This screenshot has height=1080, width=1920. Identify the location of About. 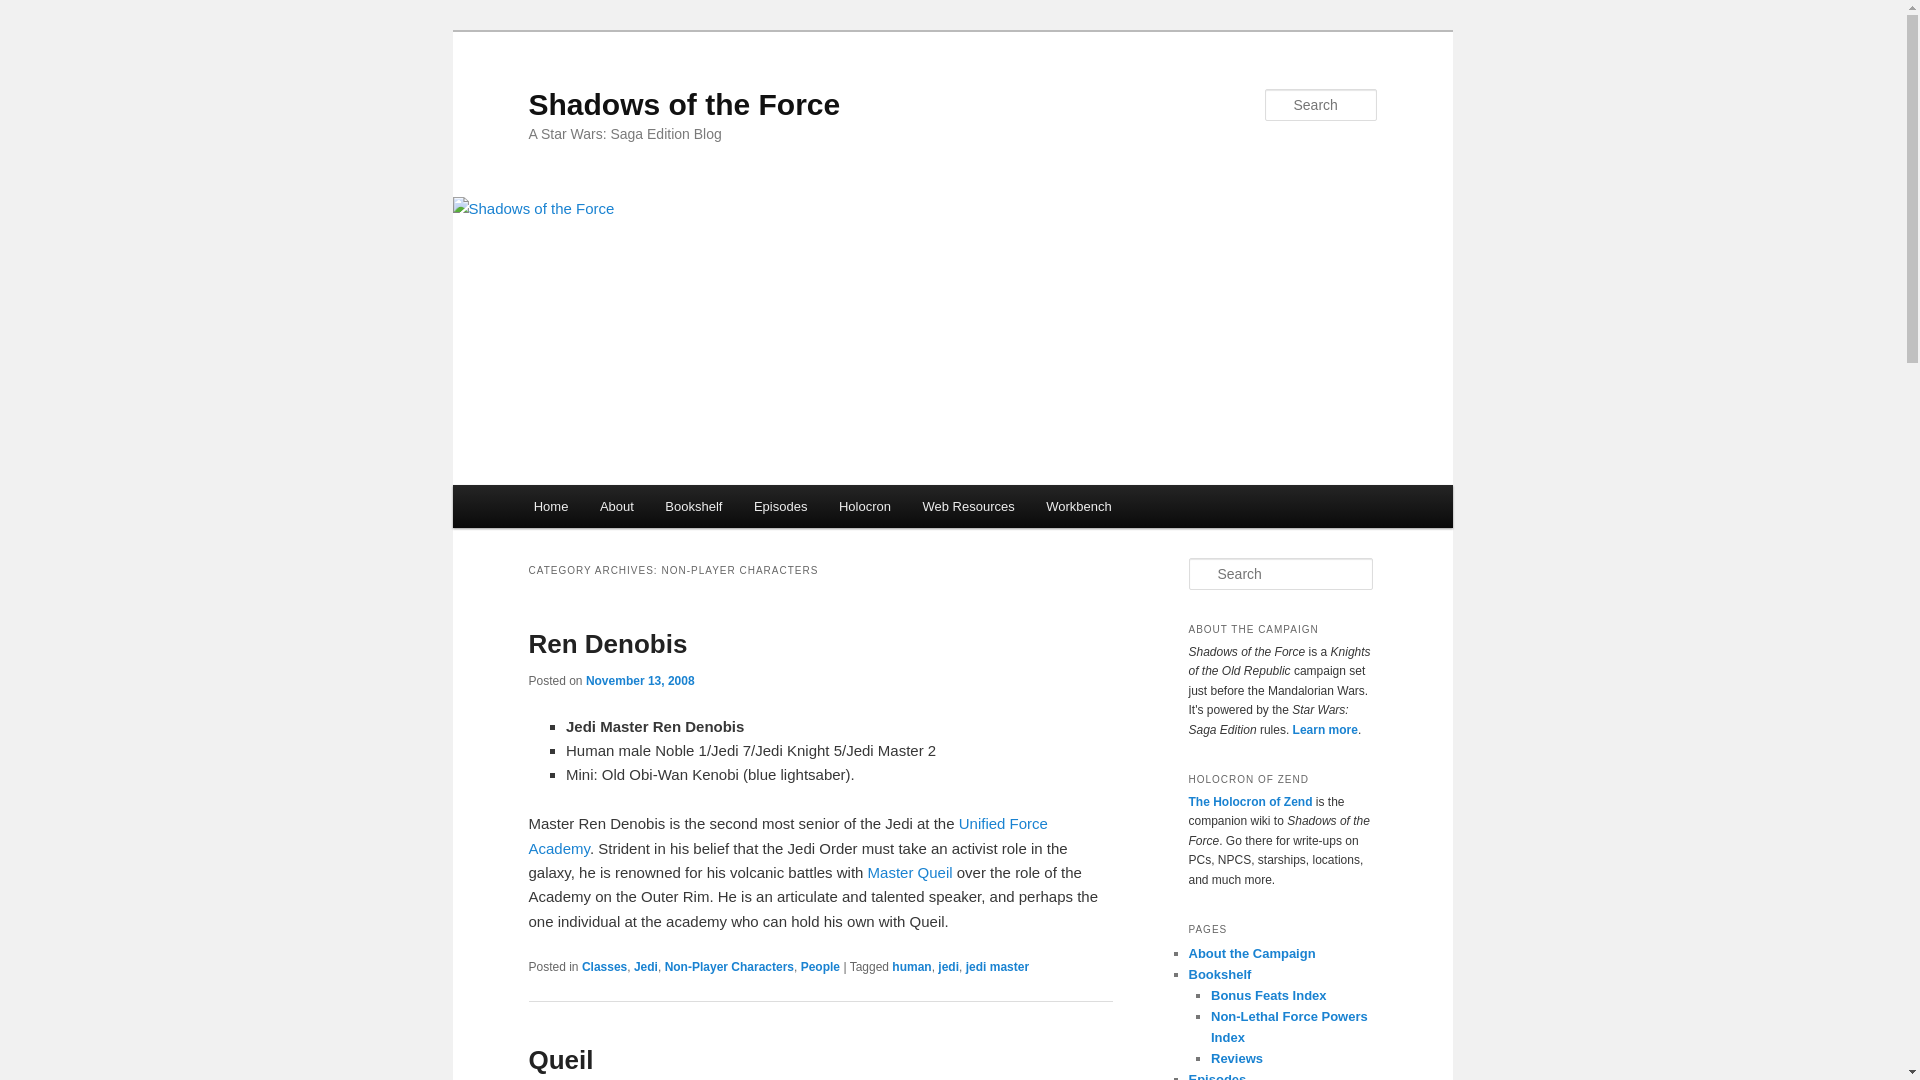
(616, 506).